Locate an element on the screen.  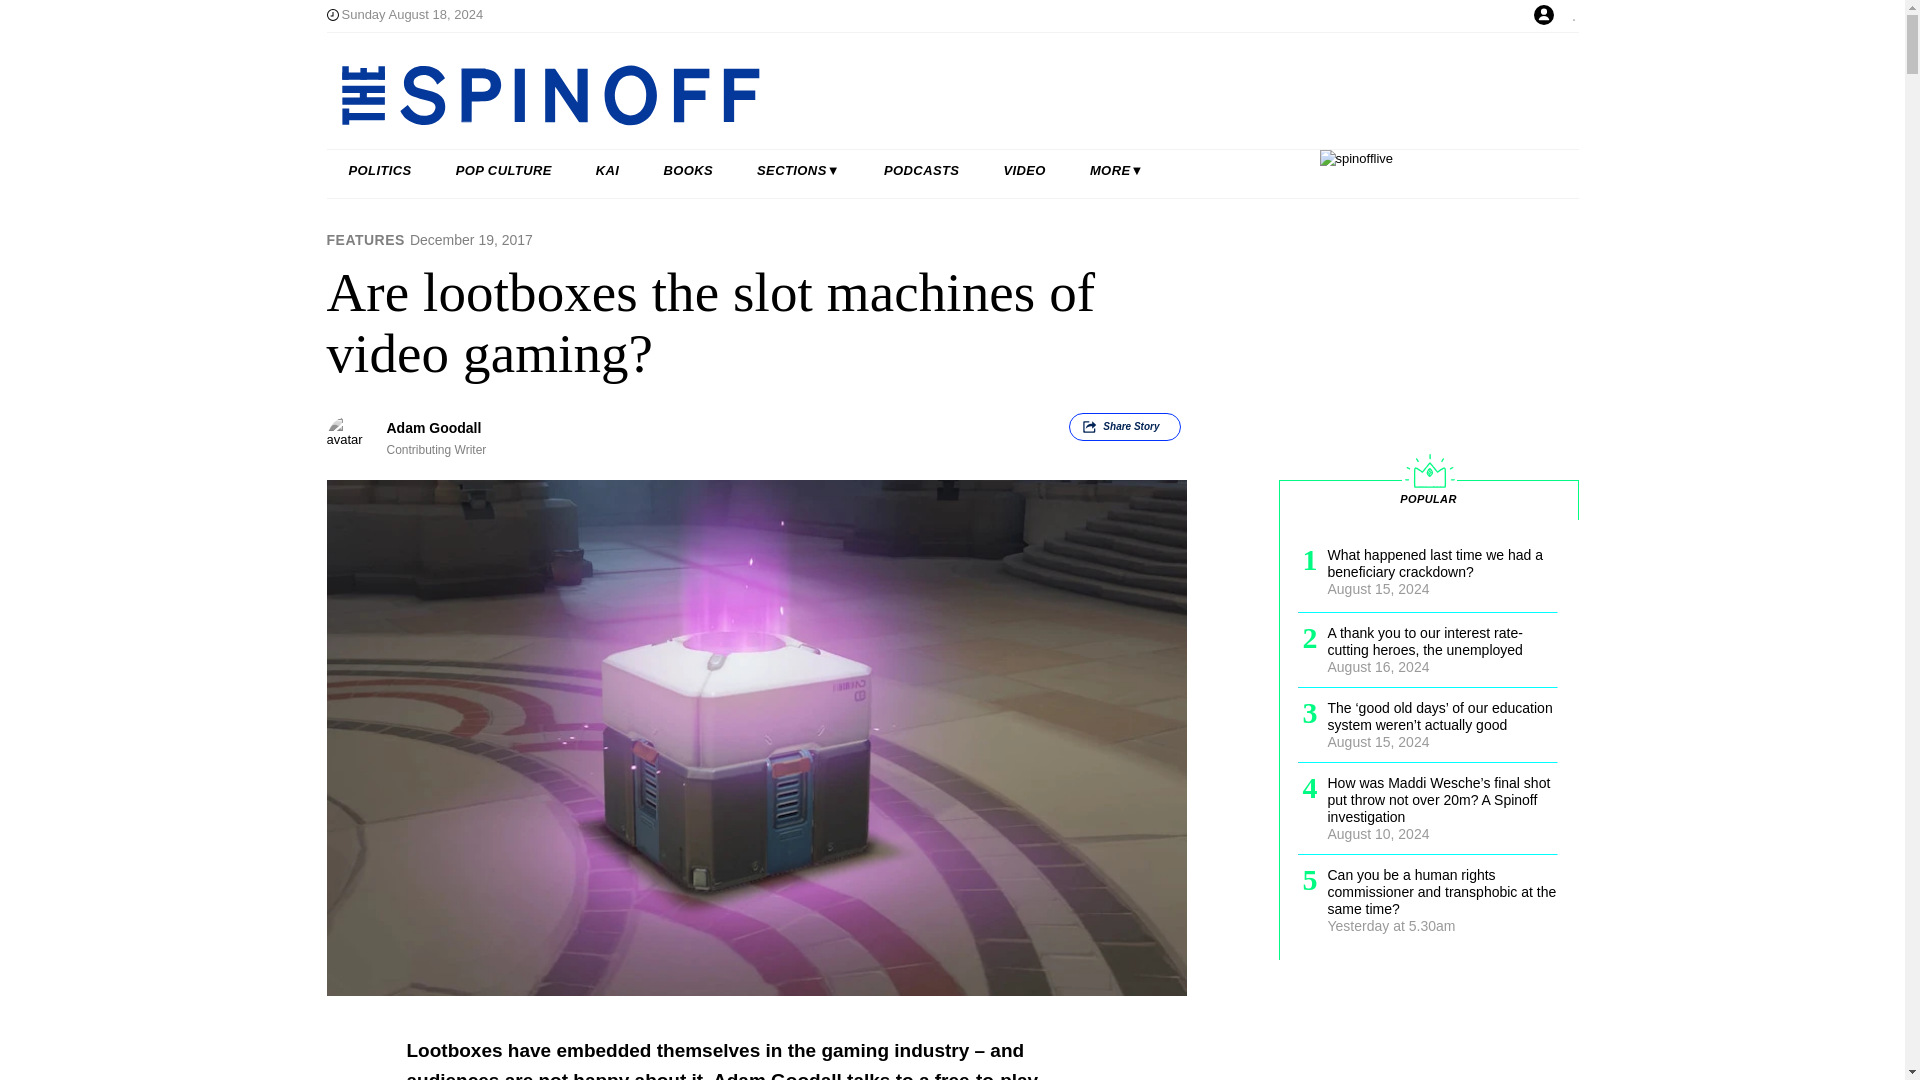
POP CULTURE is located at coordinates (504, 171).